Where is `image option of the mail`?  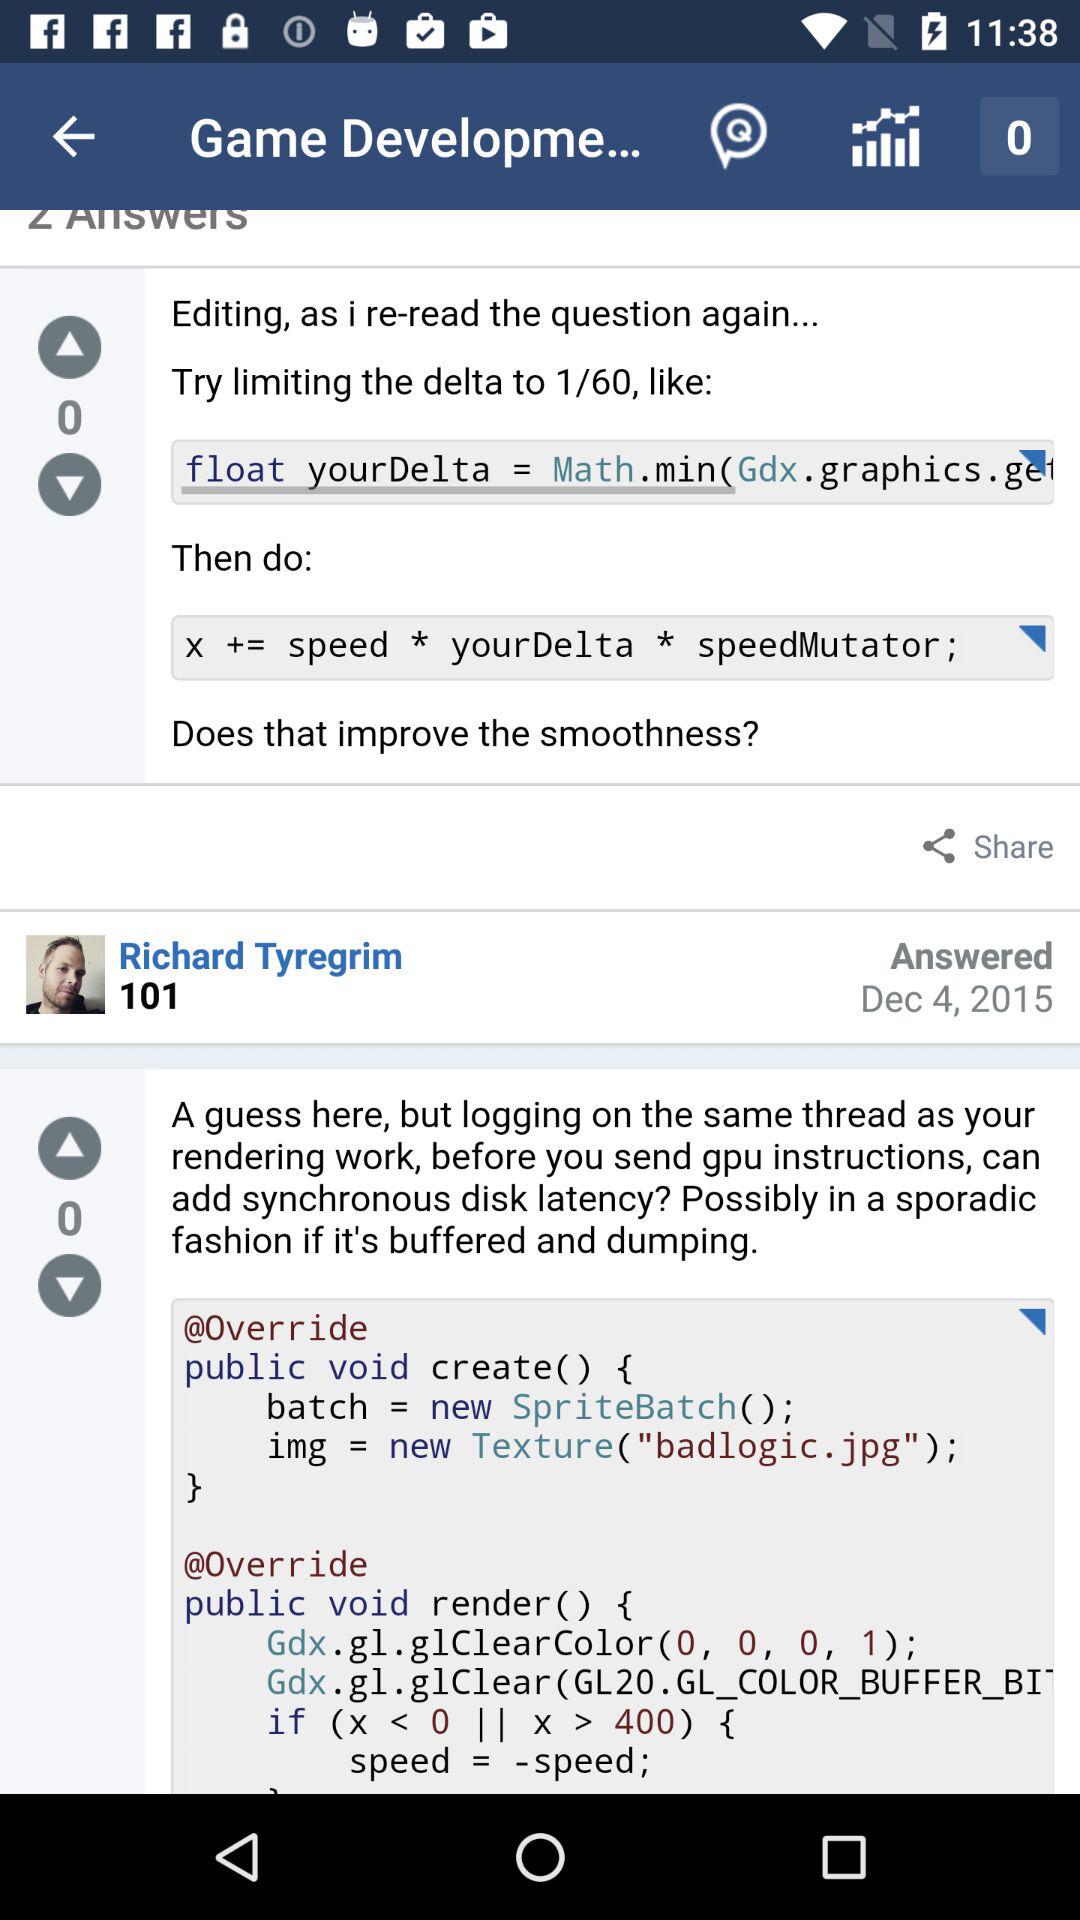
image option of the mail is located at coordinates (66, 974).